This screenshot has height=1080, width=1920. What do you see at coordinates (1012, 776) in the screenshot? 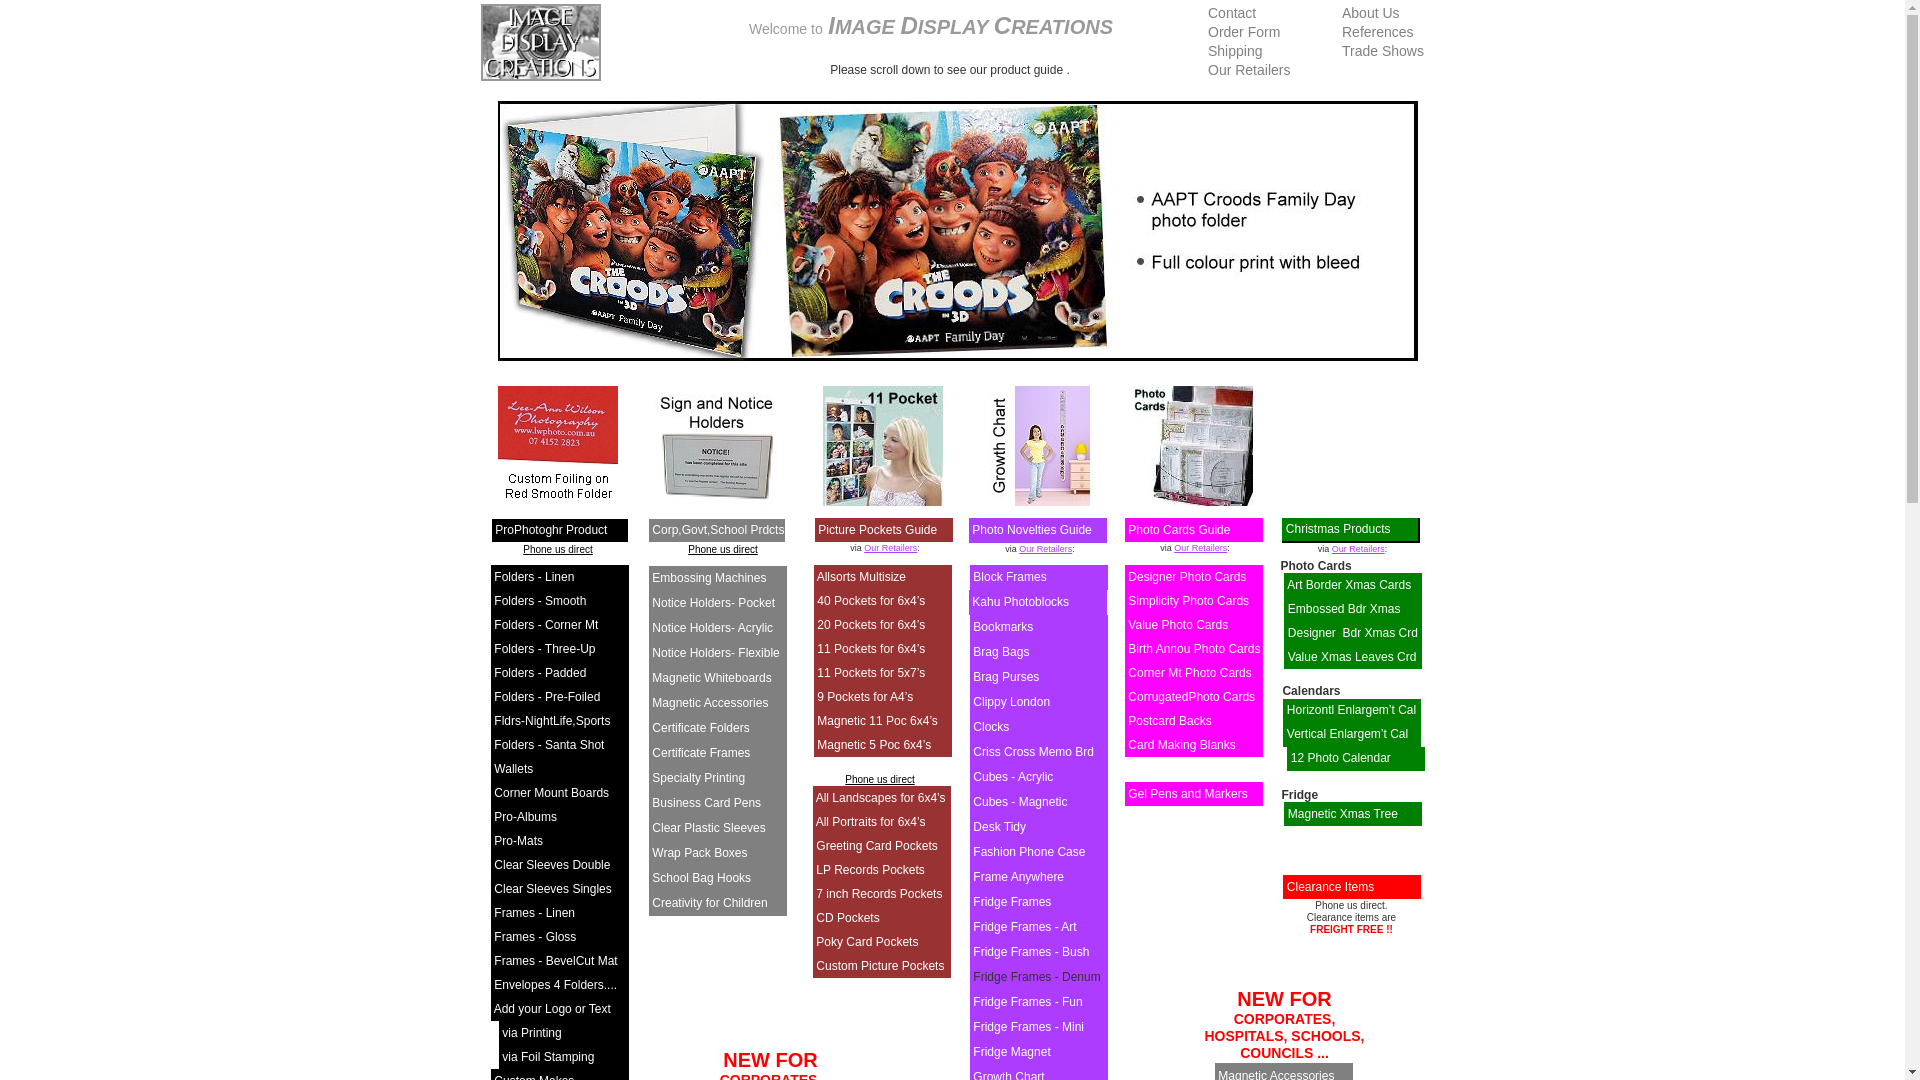
I see `Cubes - Acrylic` at bounding box center [1012, 776].